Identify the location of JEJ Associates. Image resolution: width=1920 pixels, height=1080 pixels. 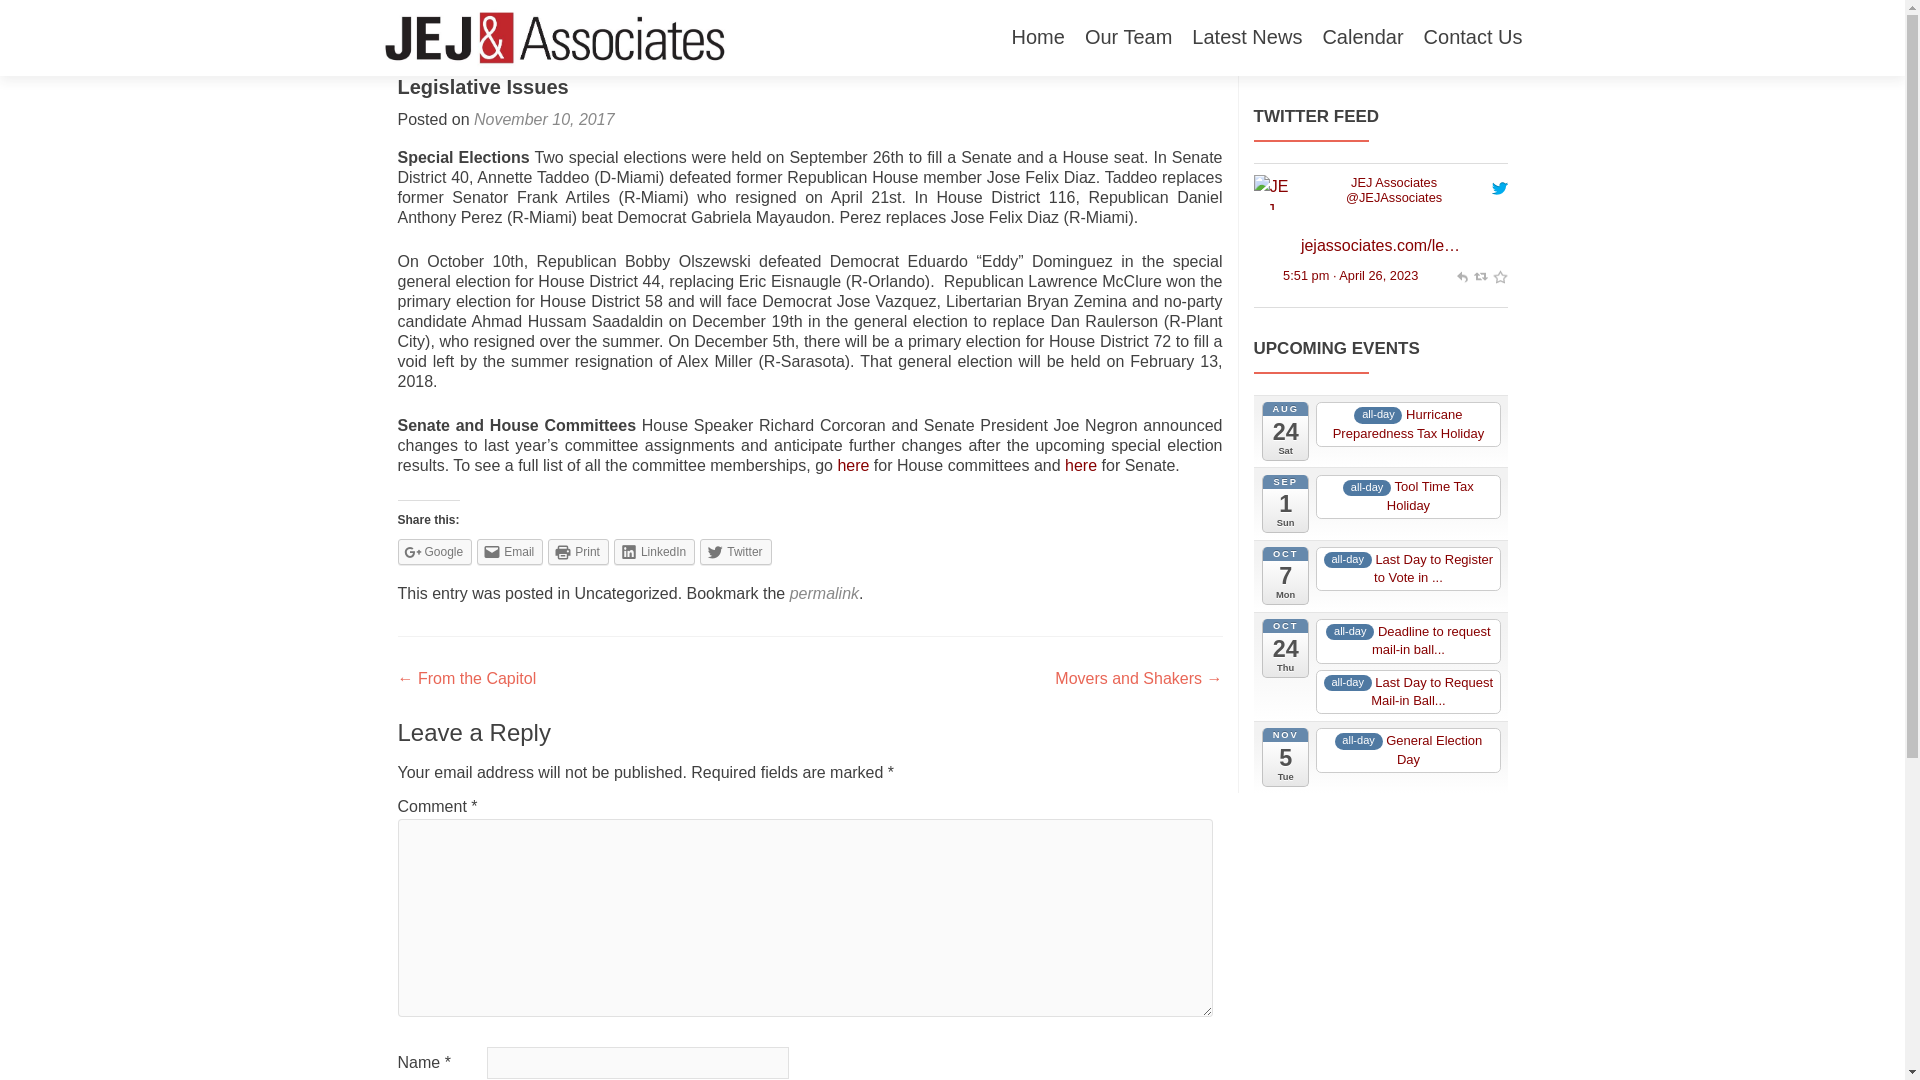
(1394, 182).